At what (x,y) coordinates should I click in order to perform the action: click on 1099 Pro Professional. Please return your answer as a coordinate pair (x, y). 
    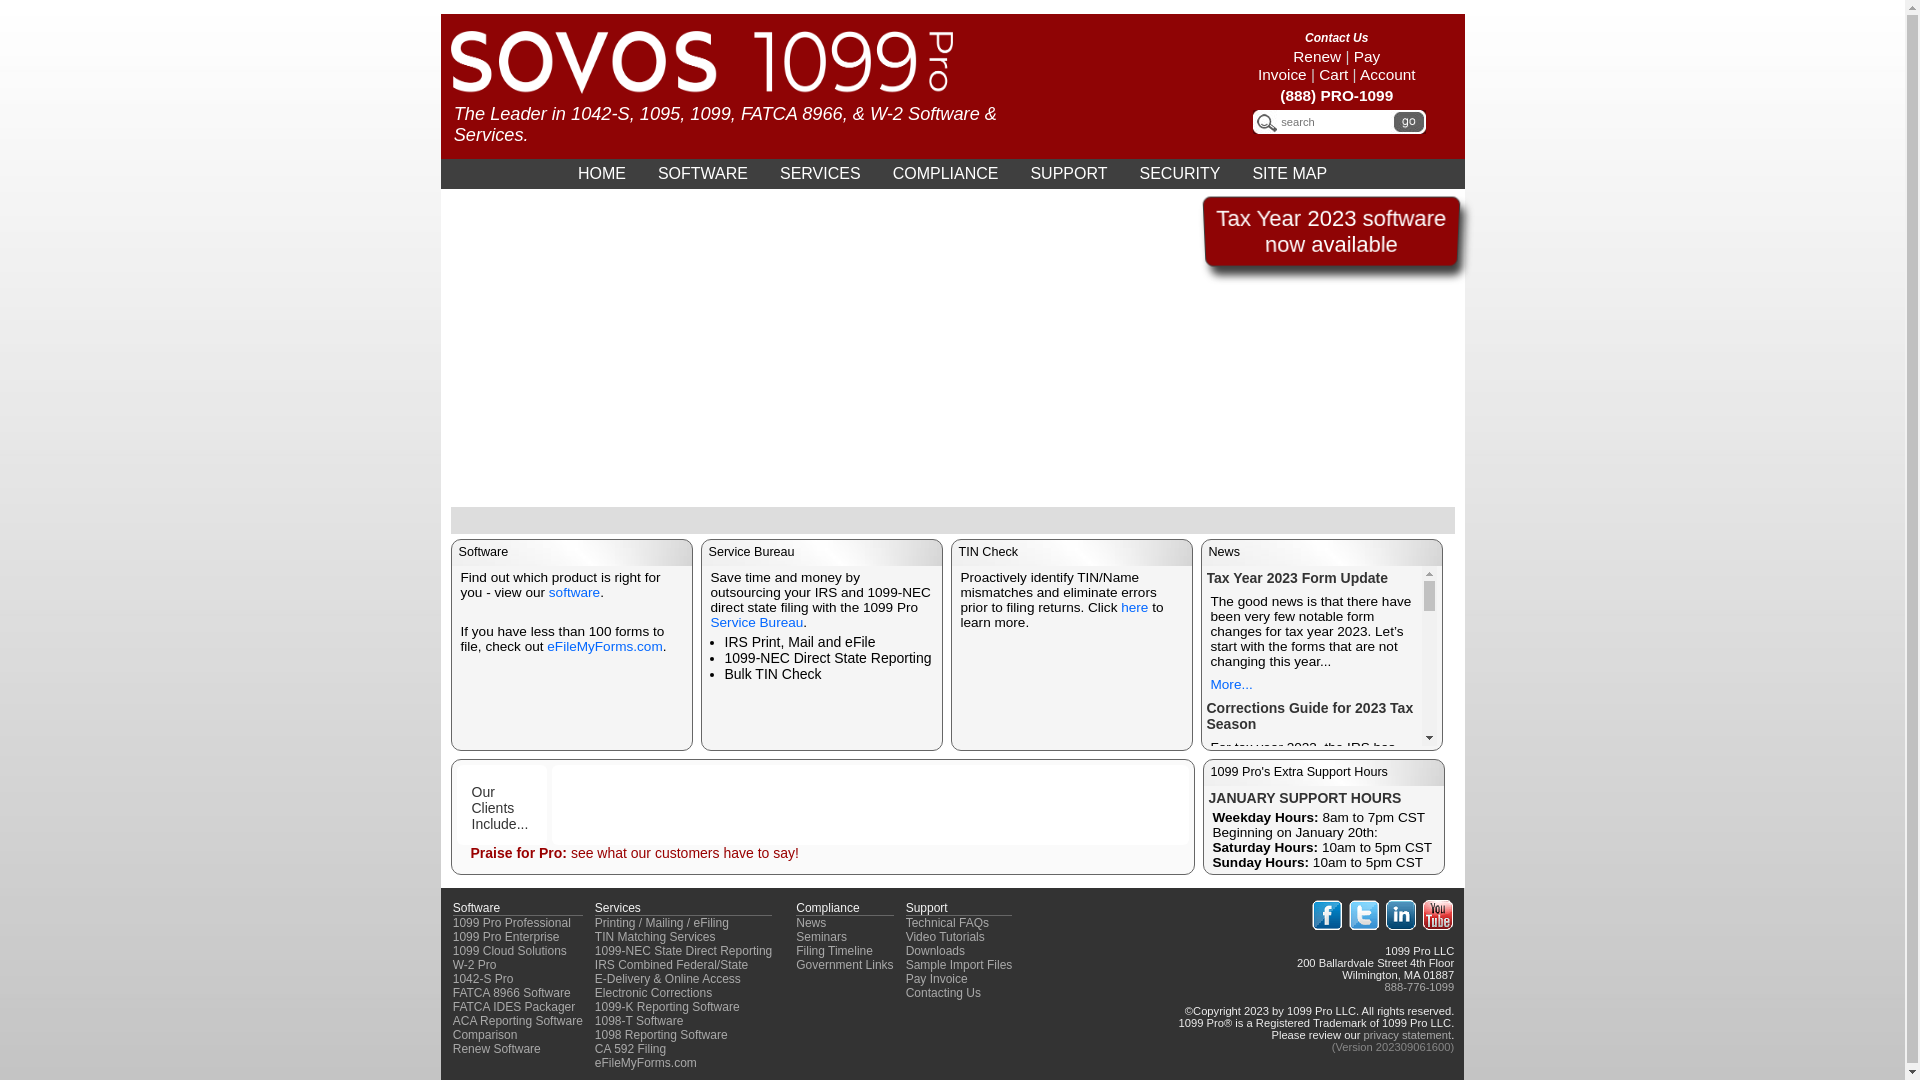
    Looking at the image, I should click on (512, 923).